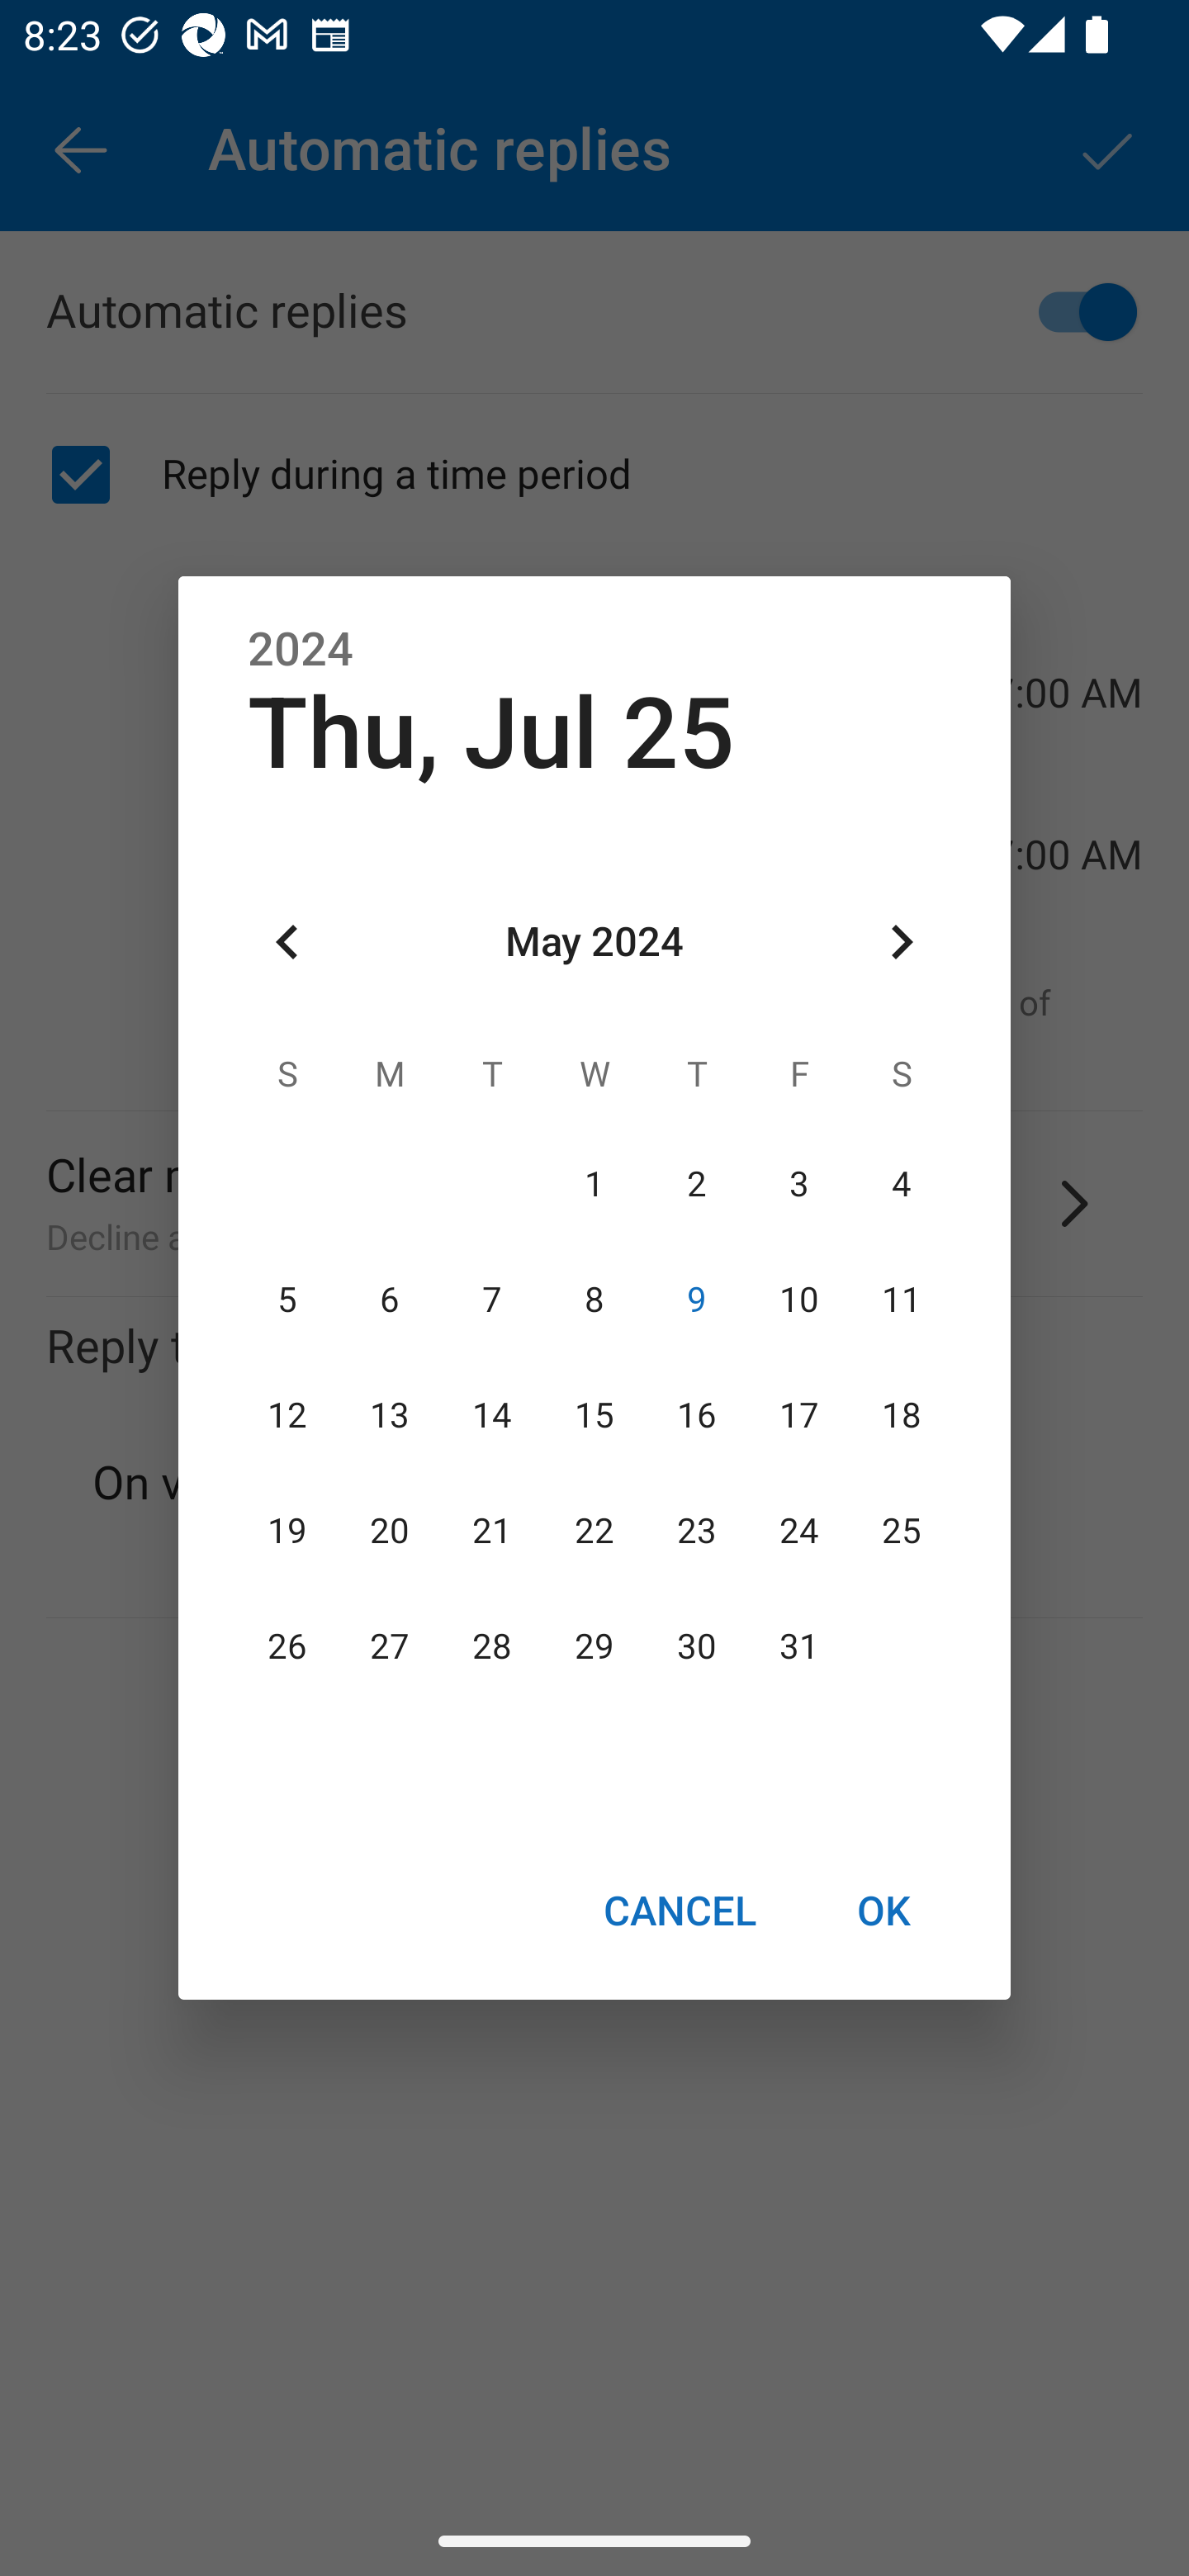 This screenshot has height=2576, width=1189. Describe the element at coordinates (594, 1300) in the screenshot. I see `8 08 May 2024` at that location.